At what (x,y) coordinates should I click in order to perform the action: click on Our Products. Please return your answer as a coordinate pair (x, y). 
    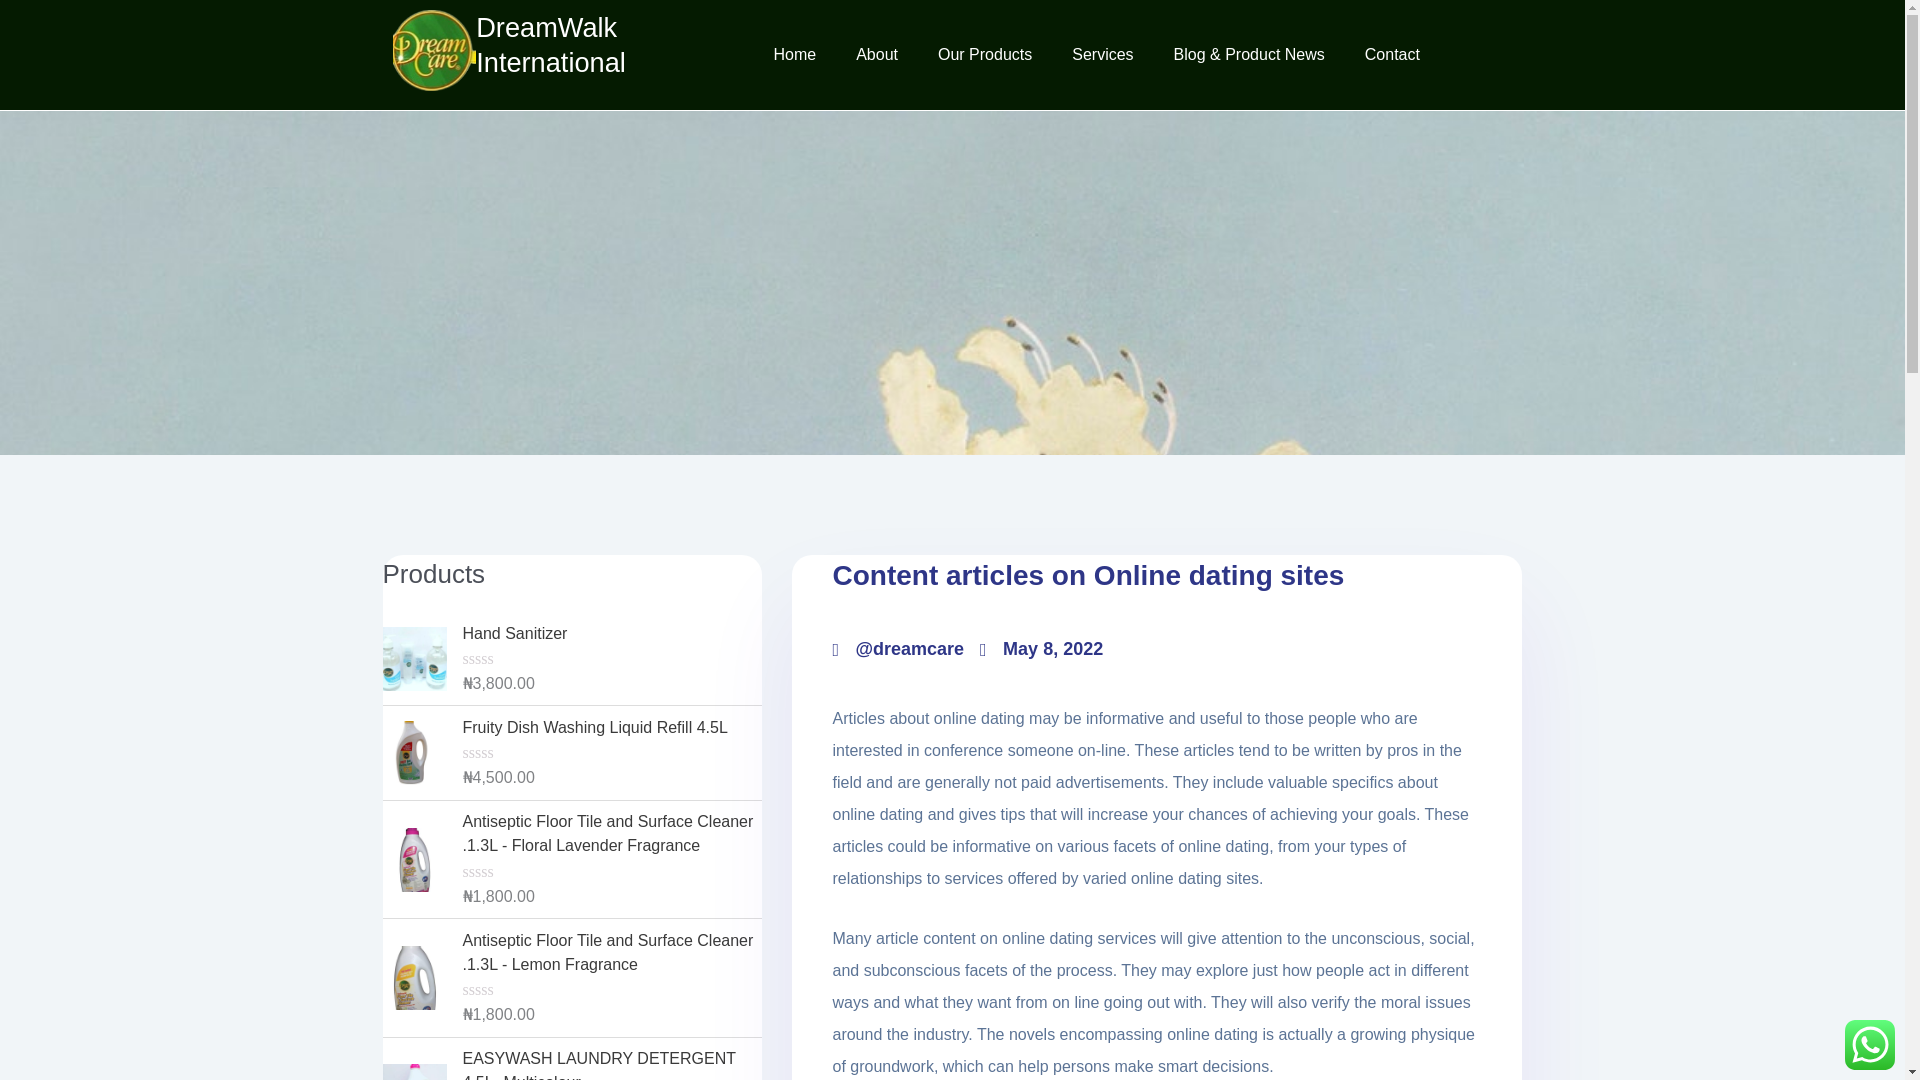
    Looking at the image, I should click on (984, 54).